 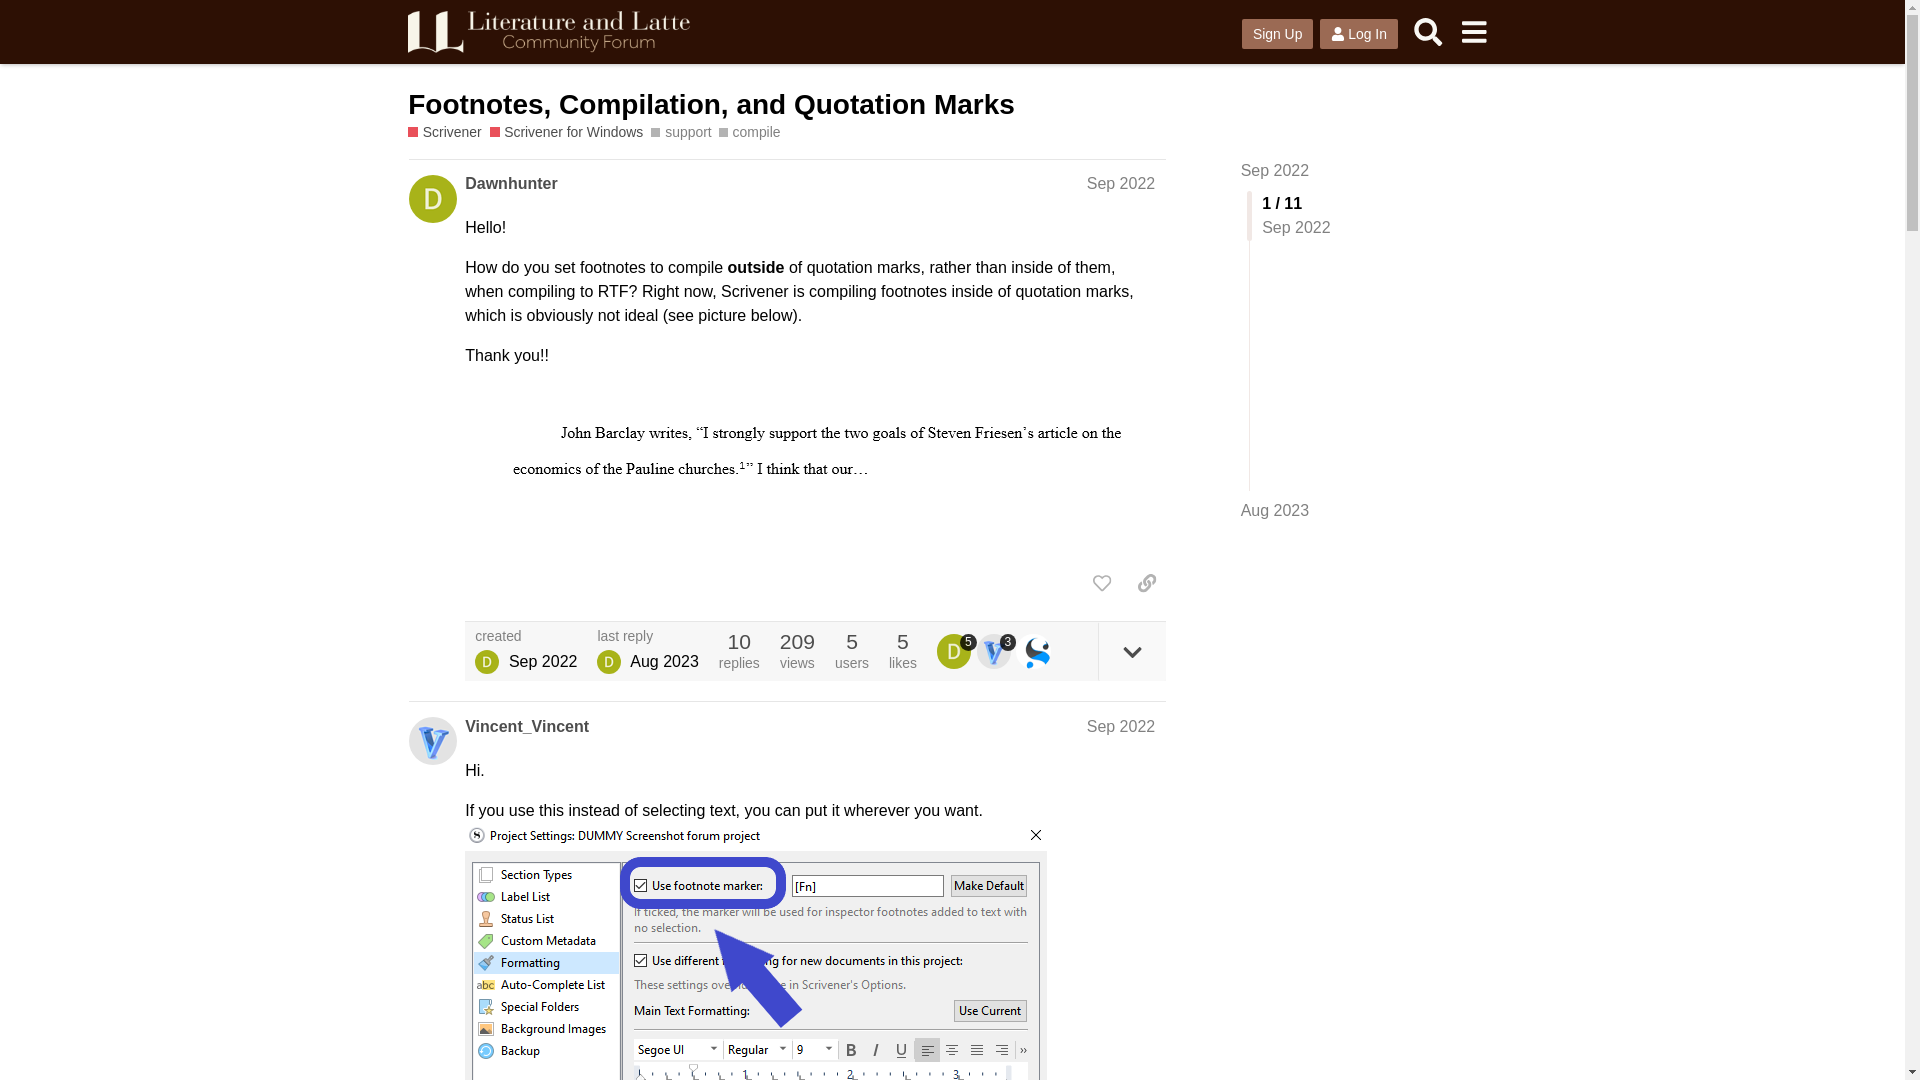 What do you see at coordinates (510, 183) in the screenshot?
I see `Dawnhunter` at bounding box center [510, 183].